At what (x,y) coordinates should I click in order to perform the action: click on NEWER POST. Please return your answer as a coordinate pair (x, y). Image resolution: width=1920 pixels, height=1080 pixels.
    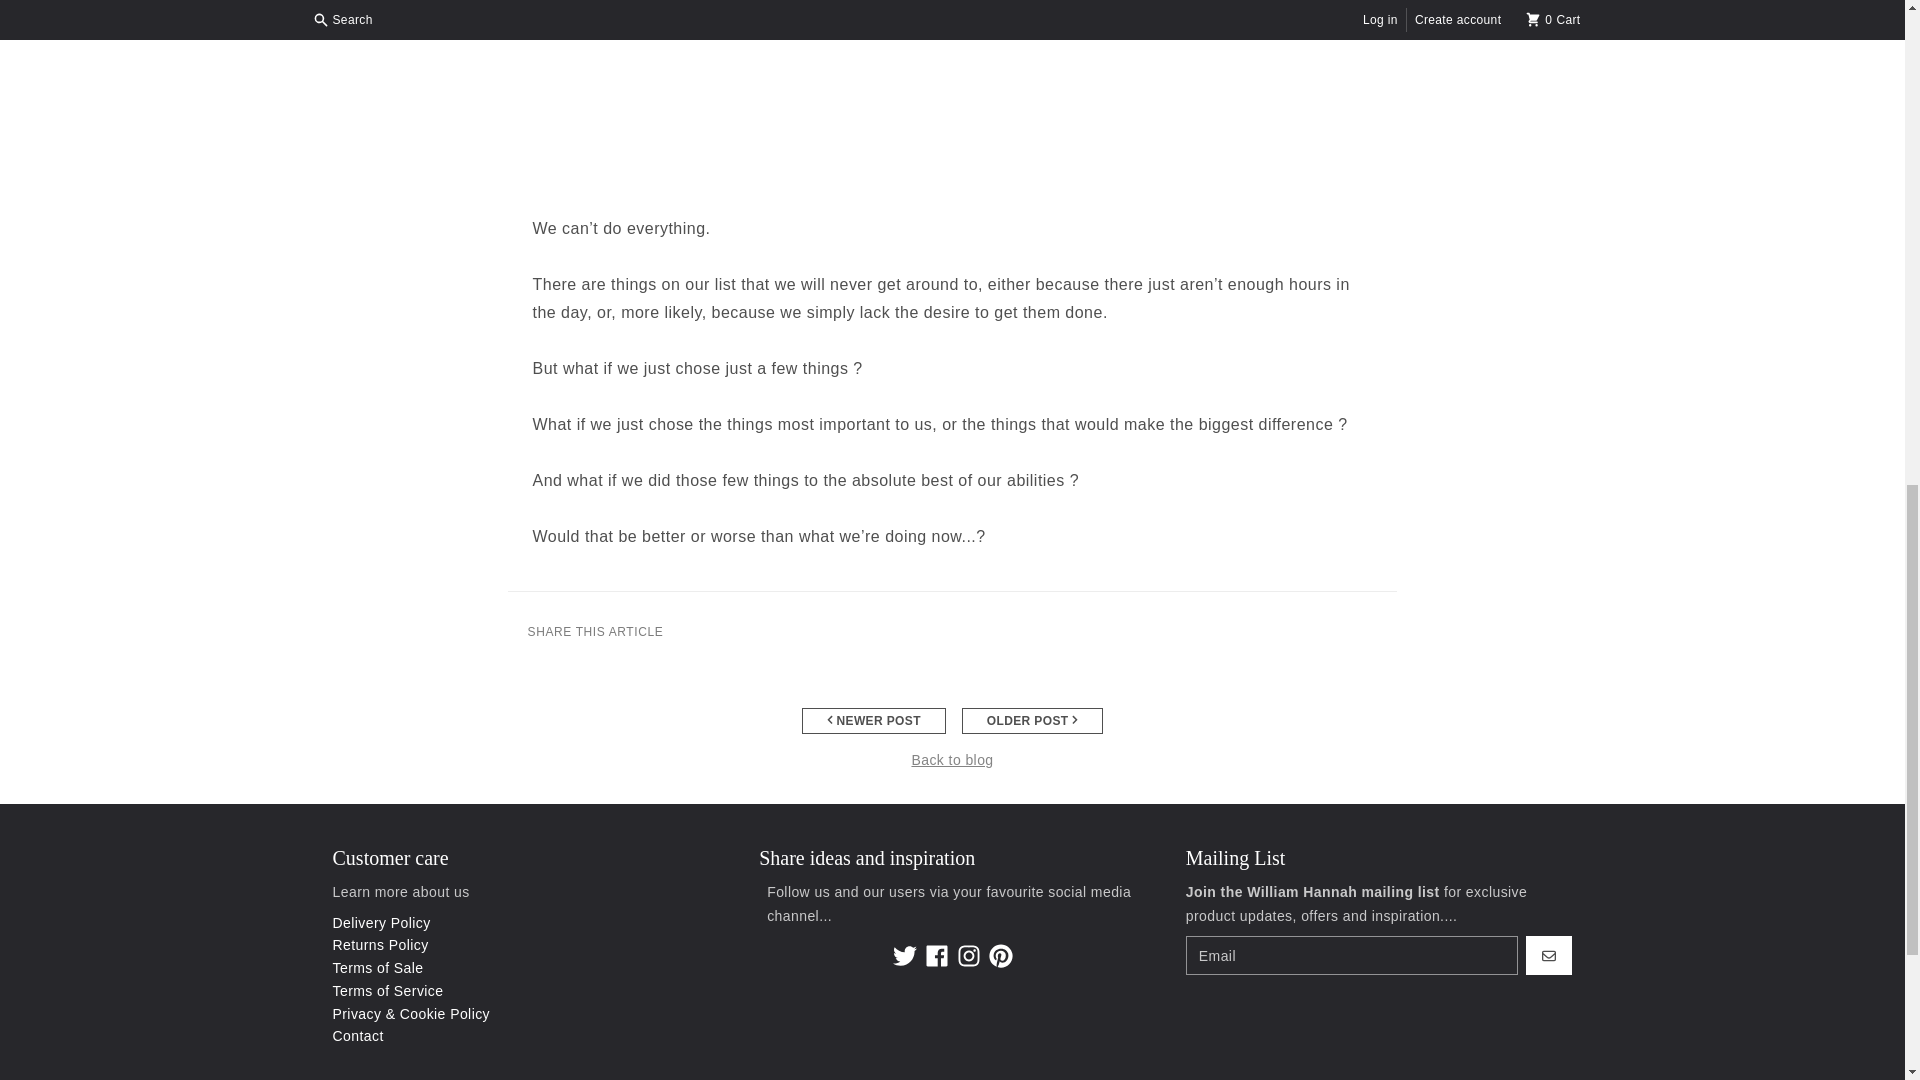
    Looking at the image, I should click on (874, 721).